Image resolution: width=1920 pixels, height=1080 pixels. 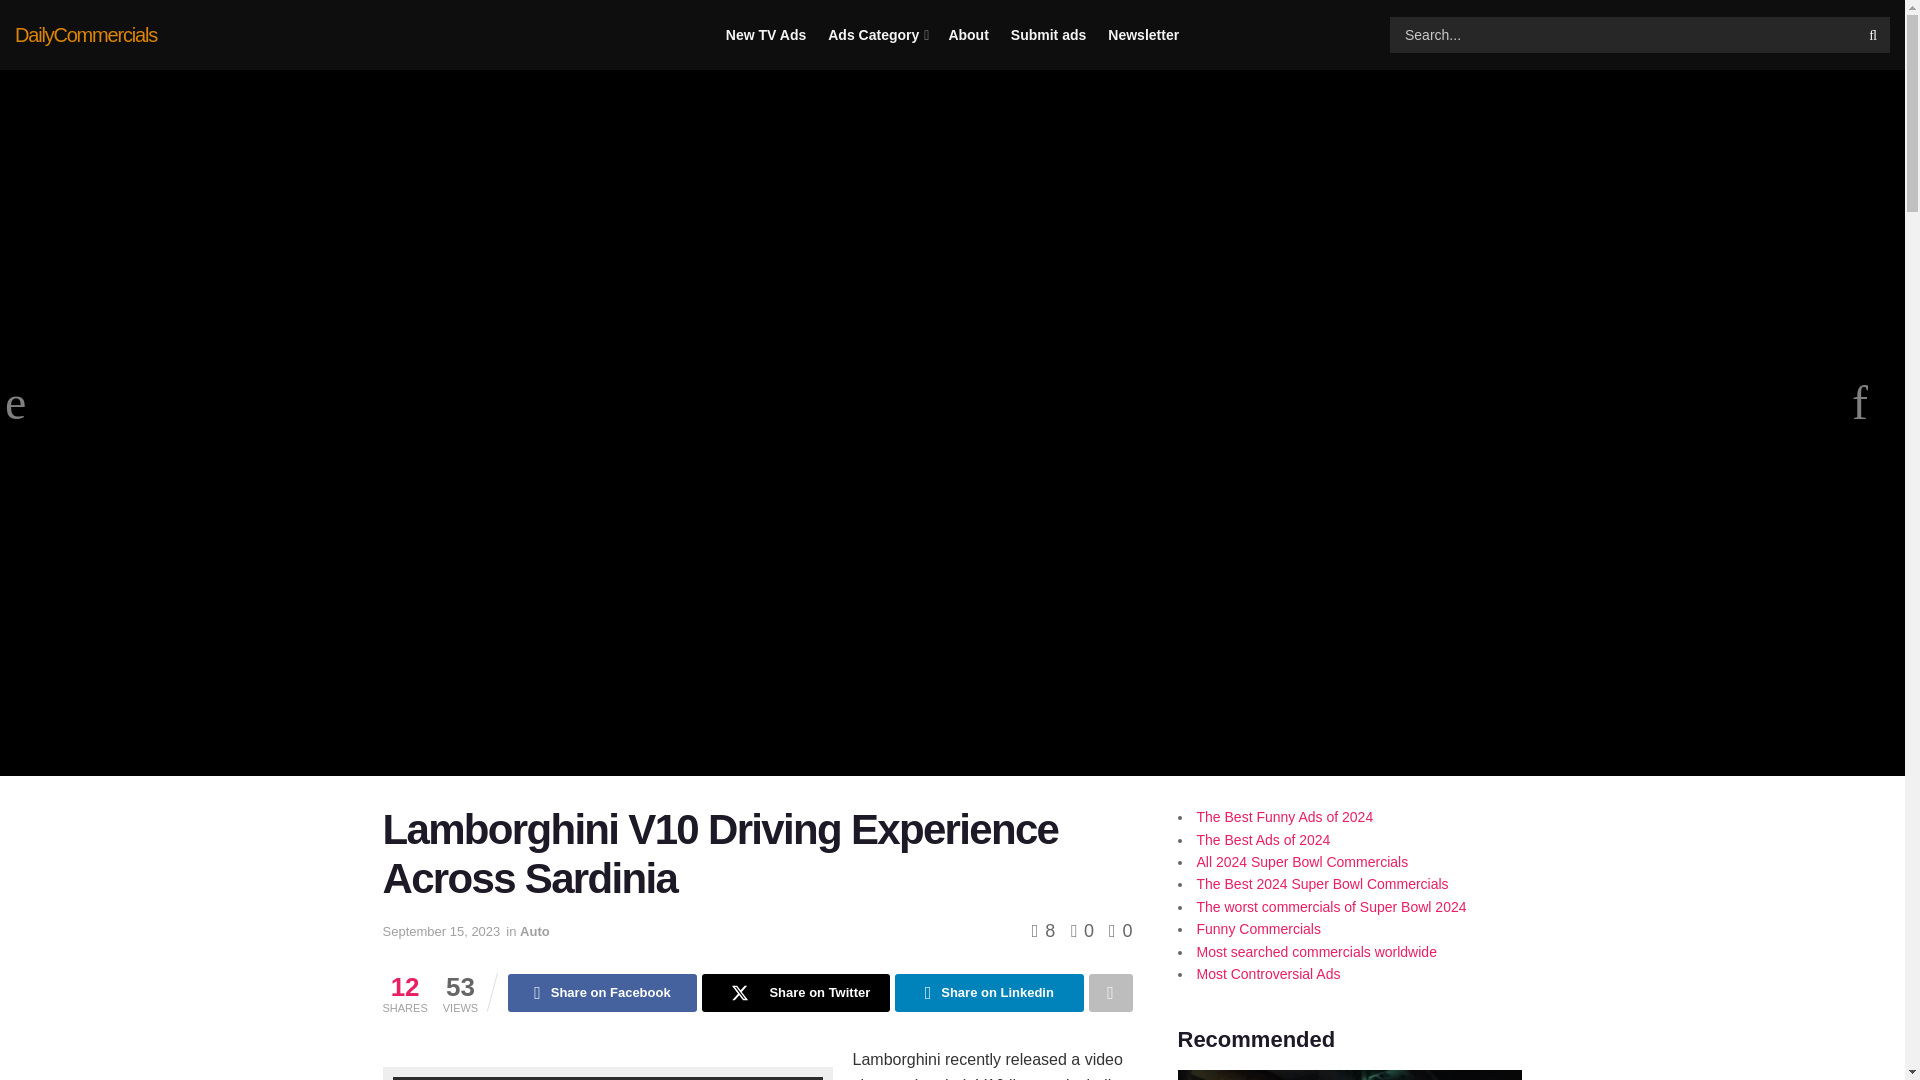 What do you see at coordinates (1048, 35) in the screenshot?
I see `Submit ads` at bounding box center [1048, 35].